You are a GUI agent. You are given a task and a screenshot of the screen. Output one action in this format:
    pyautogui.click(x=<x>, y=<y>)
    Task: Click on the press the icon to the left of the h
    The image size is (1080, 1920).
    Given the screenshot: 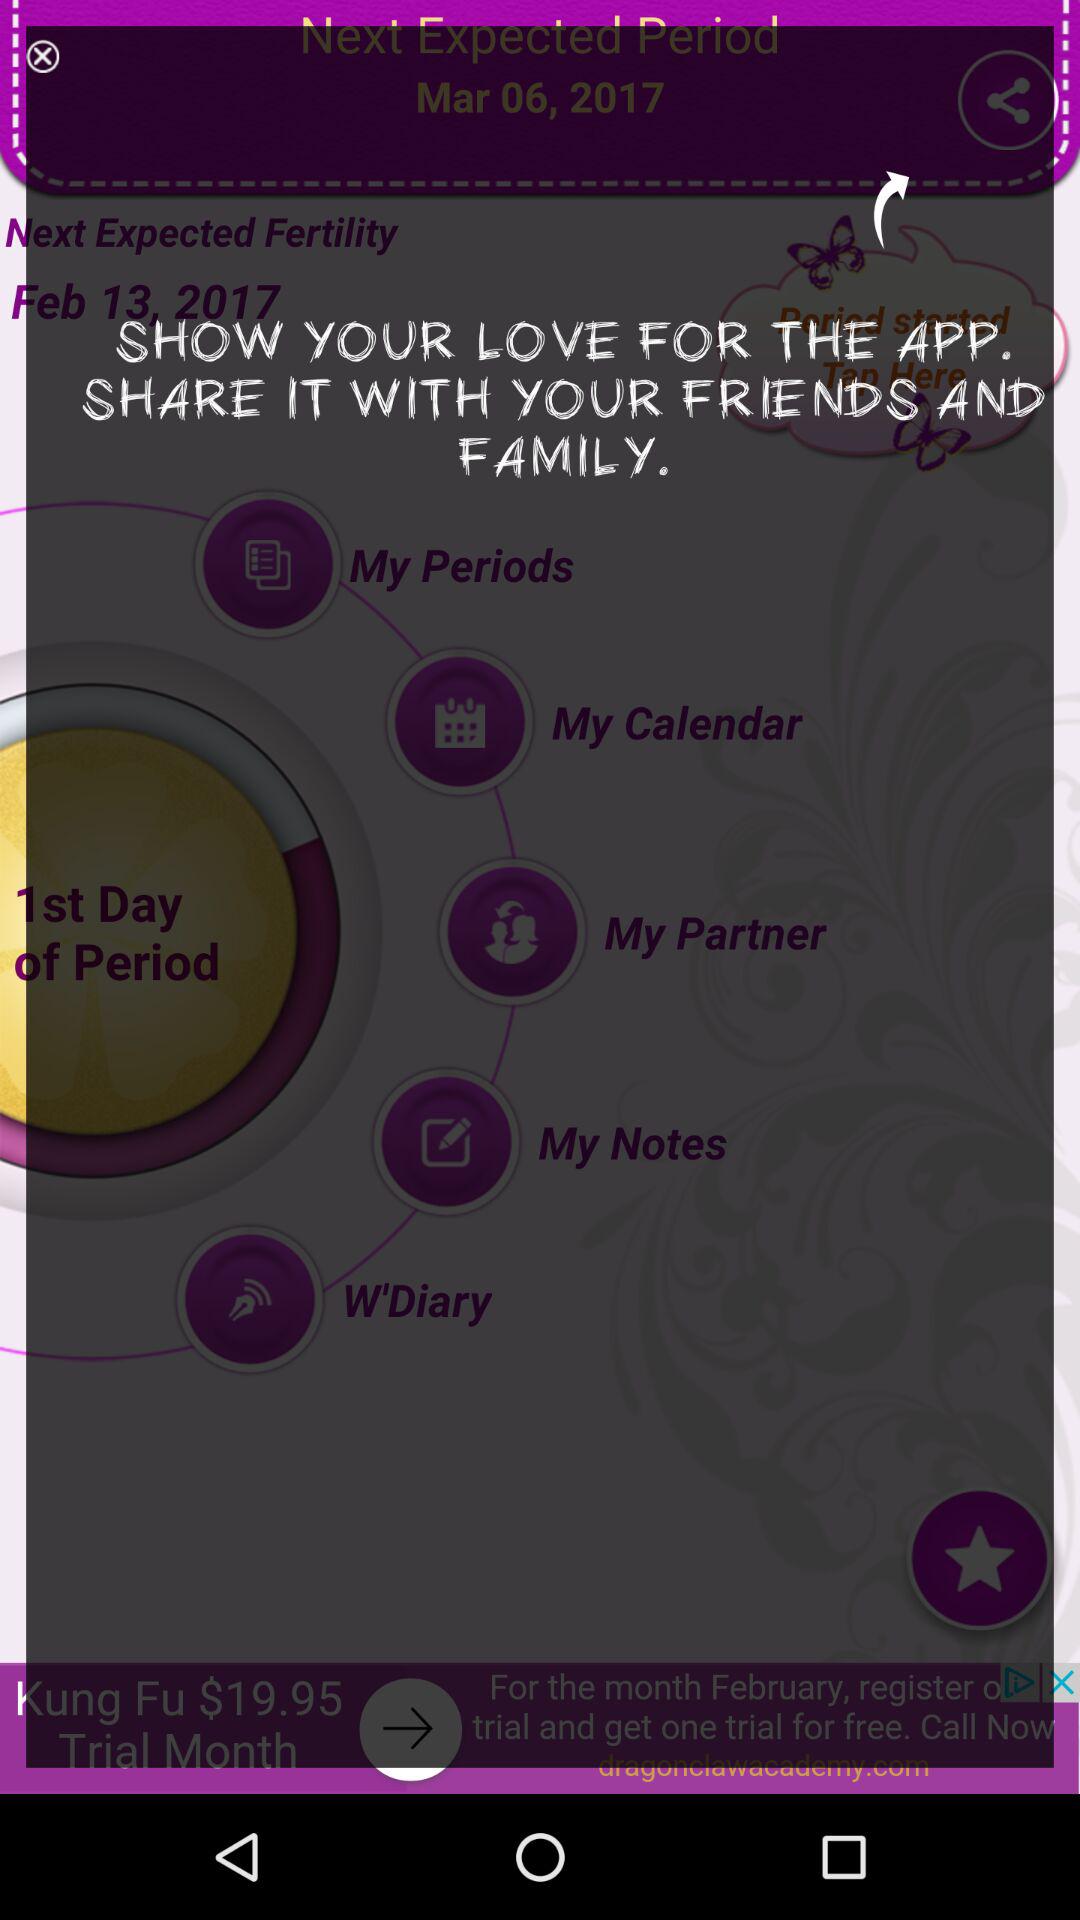 What is the action you would take?
    pyautogui.click(x=42, y=56)
    